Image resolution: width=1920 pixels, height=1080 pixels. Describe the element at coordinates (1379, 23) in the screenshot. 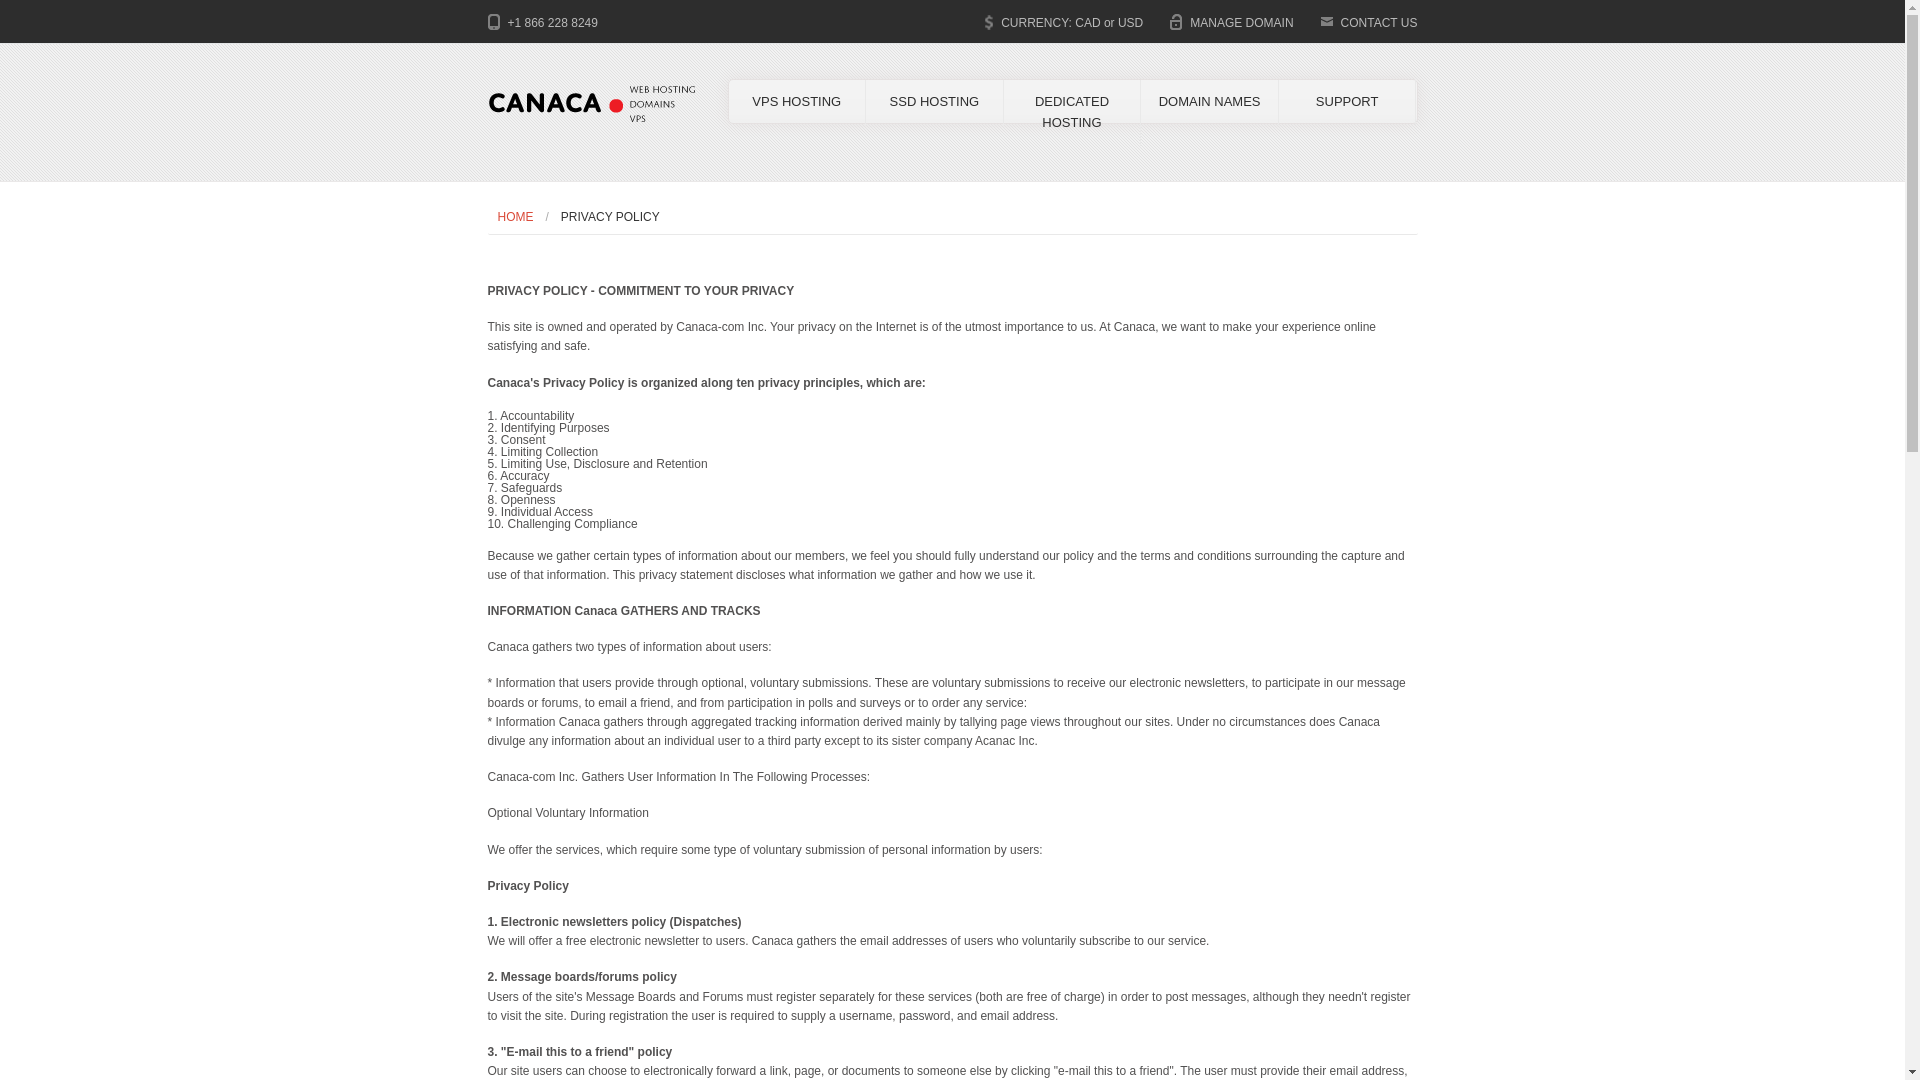

I see `CONTACT US` at that location.